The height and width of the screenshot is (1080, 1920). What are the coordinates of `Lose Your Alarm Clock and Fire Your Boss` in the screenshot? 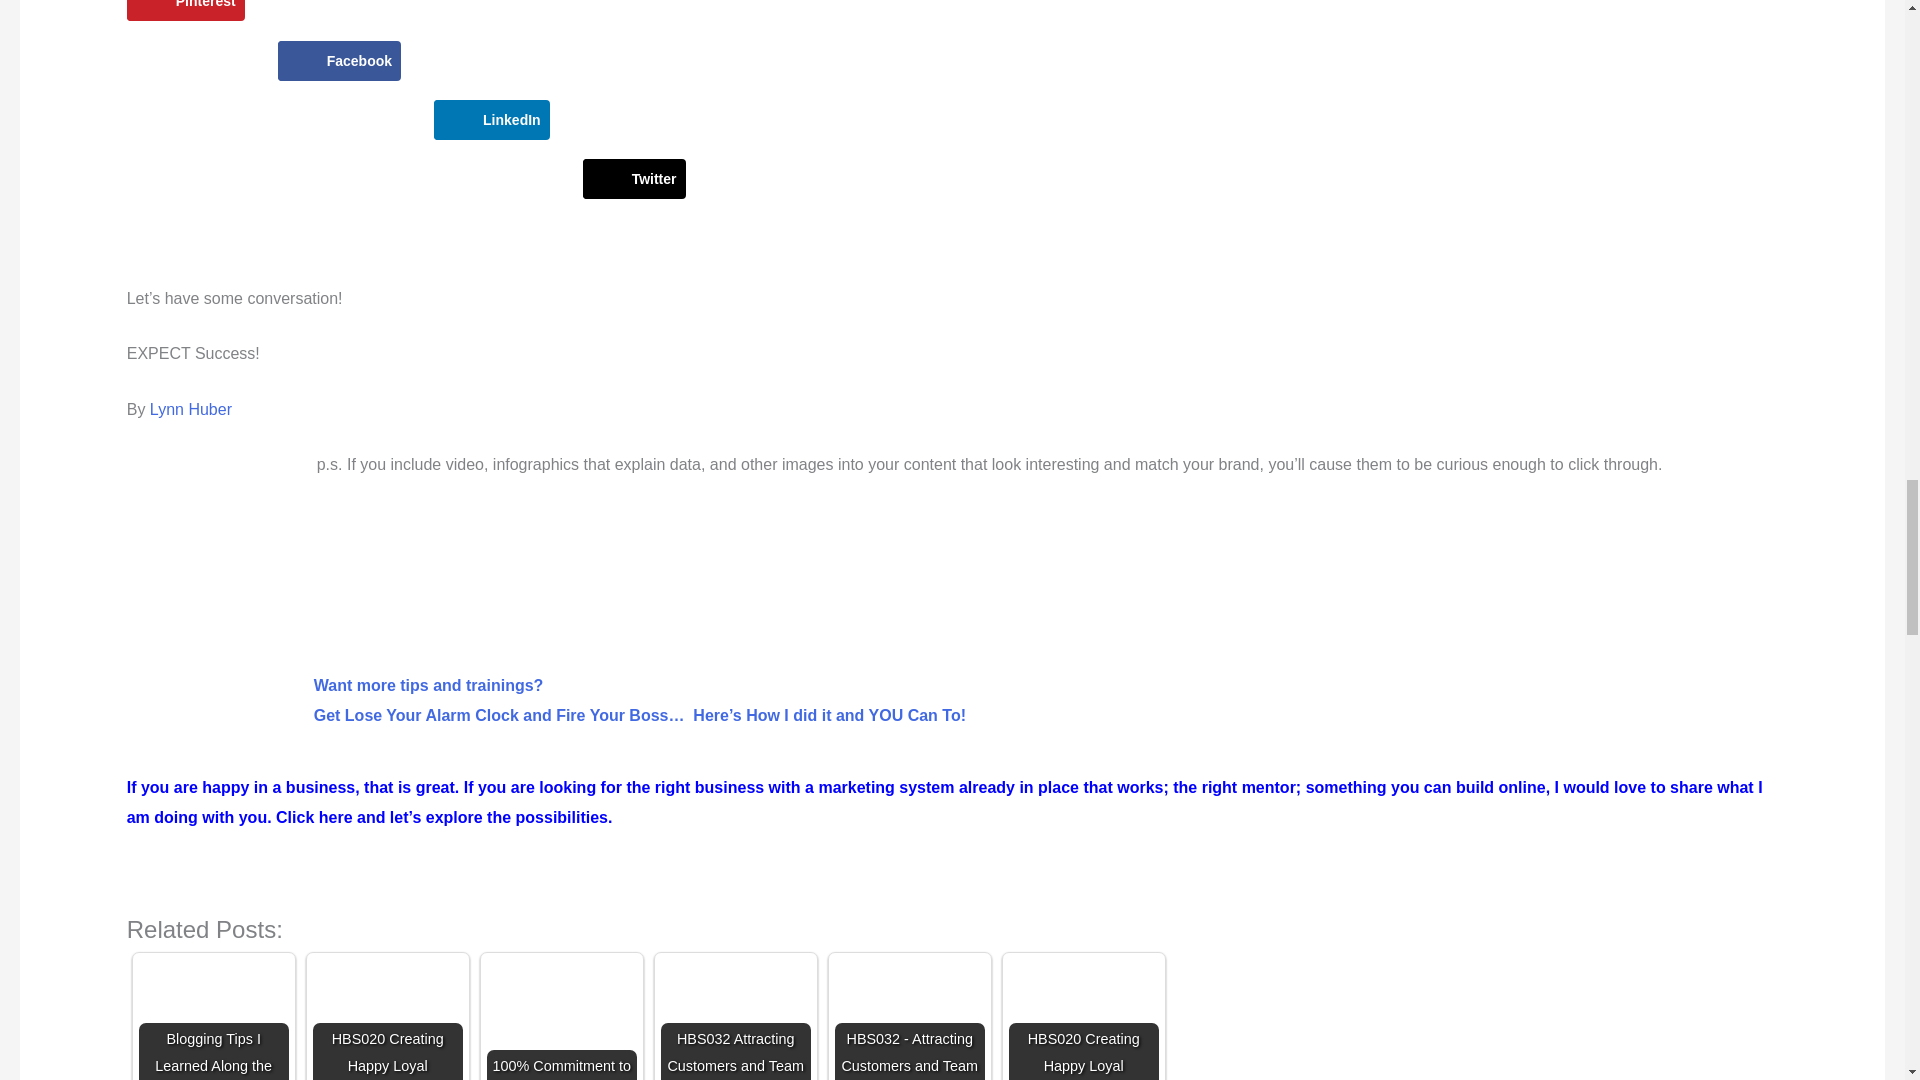 It's located at (640, 700).